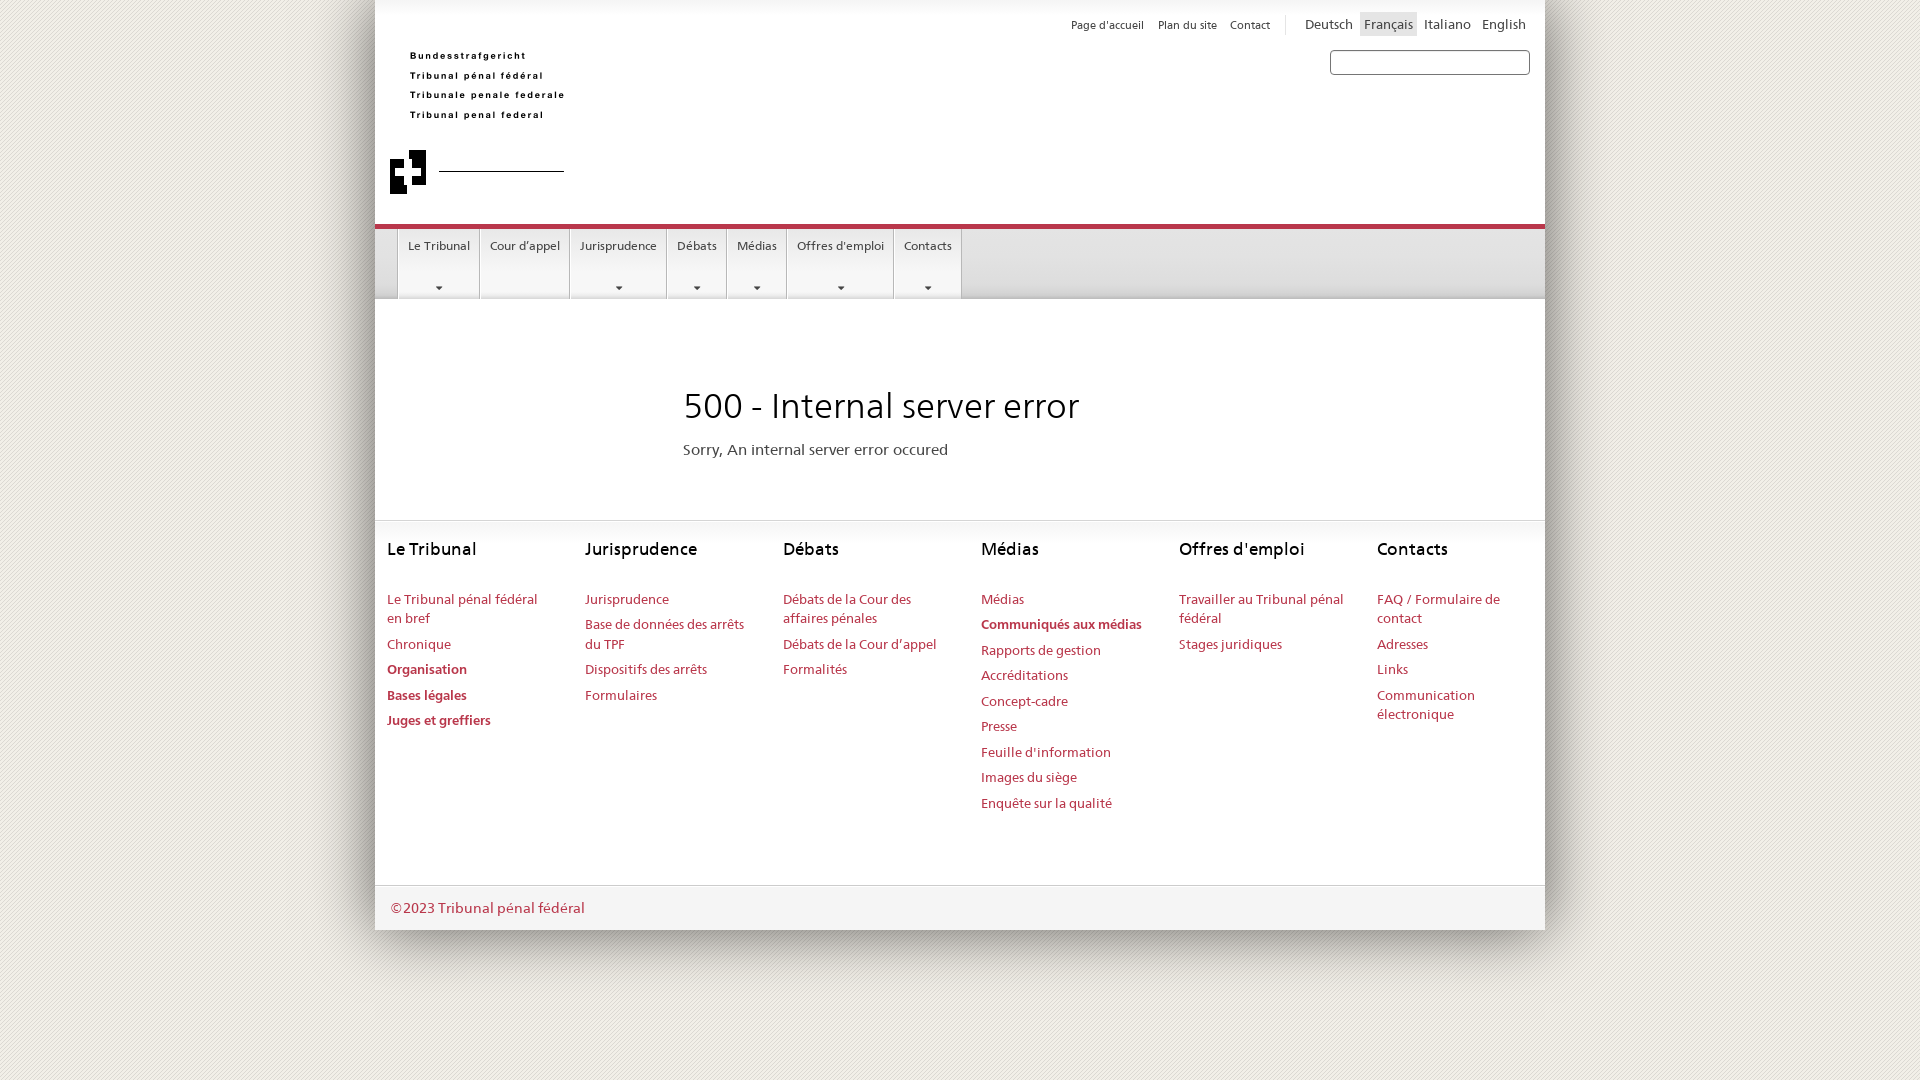 The image size is (1920, 1080). What do you see at coordinates (618, 264) in the screenshot?
I see `Jurisprudence` at bounding box center [618, 264].